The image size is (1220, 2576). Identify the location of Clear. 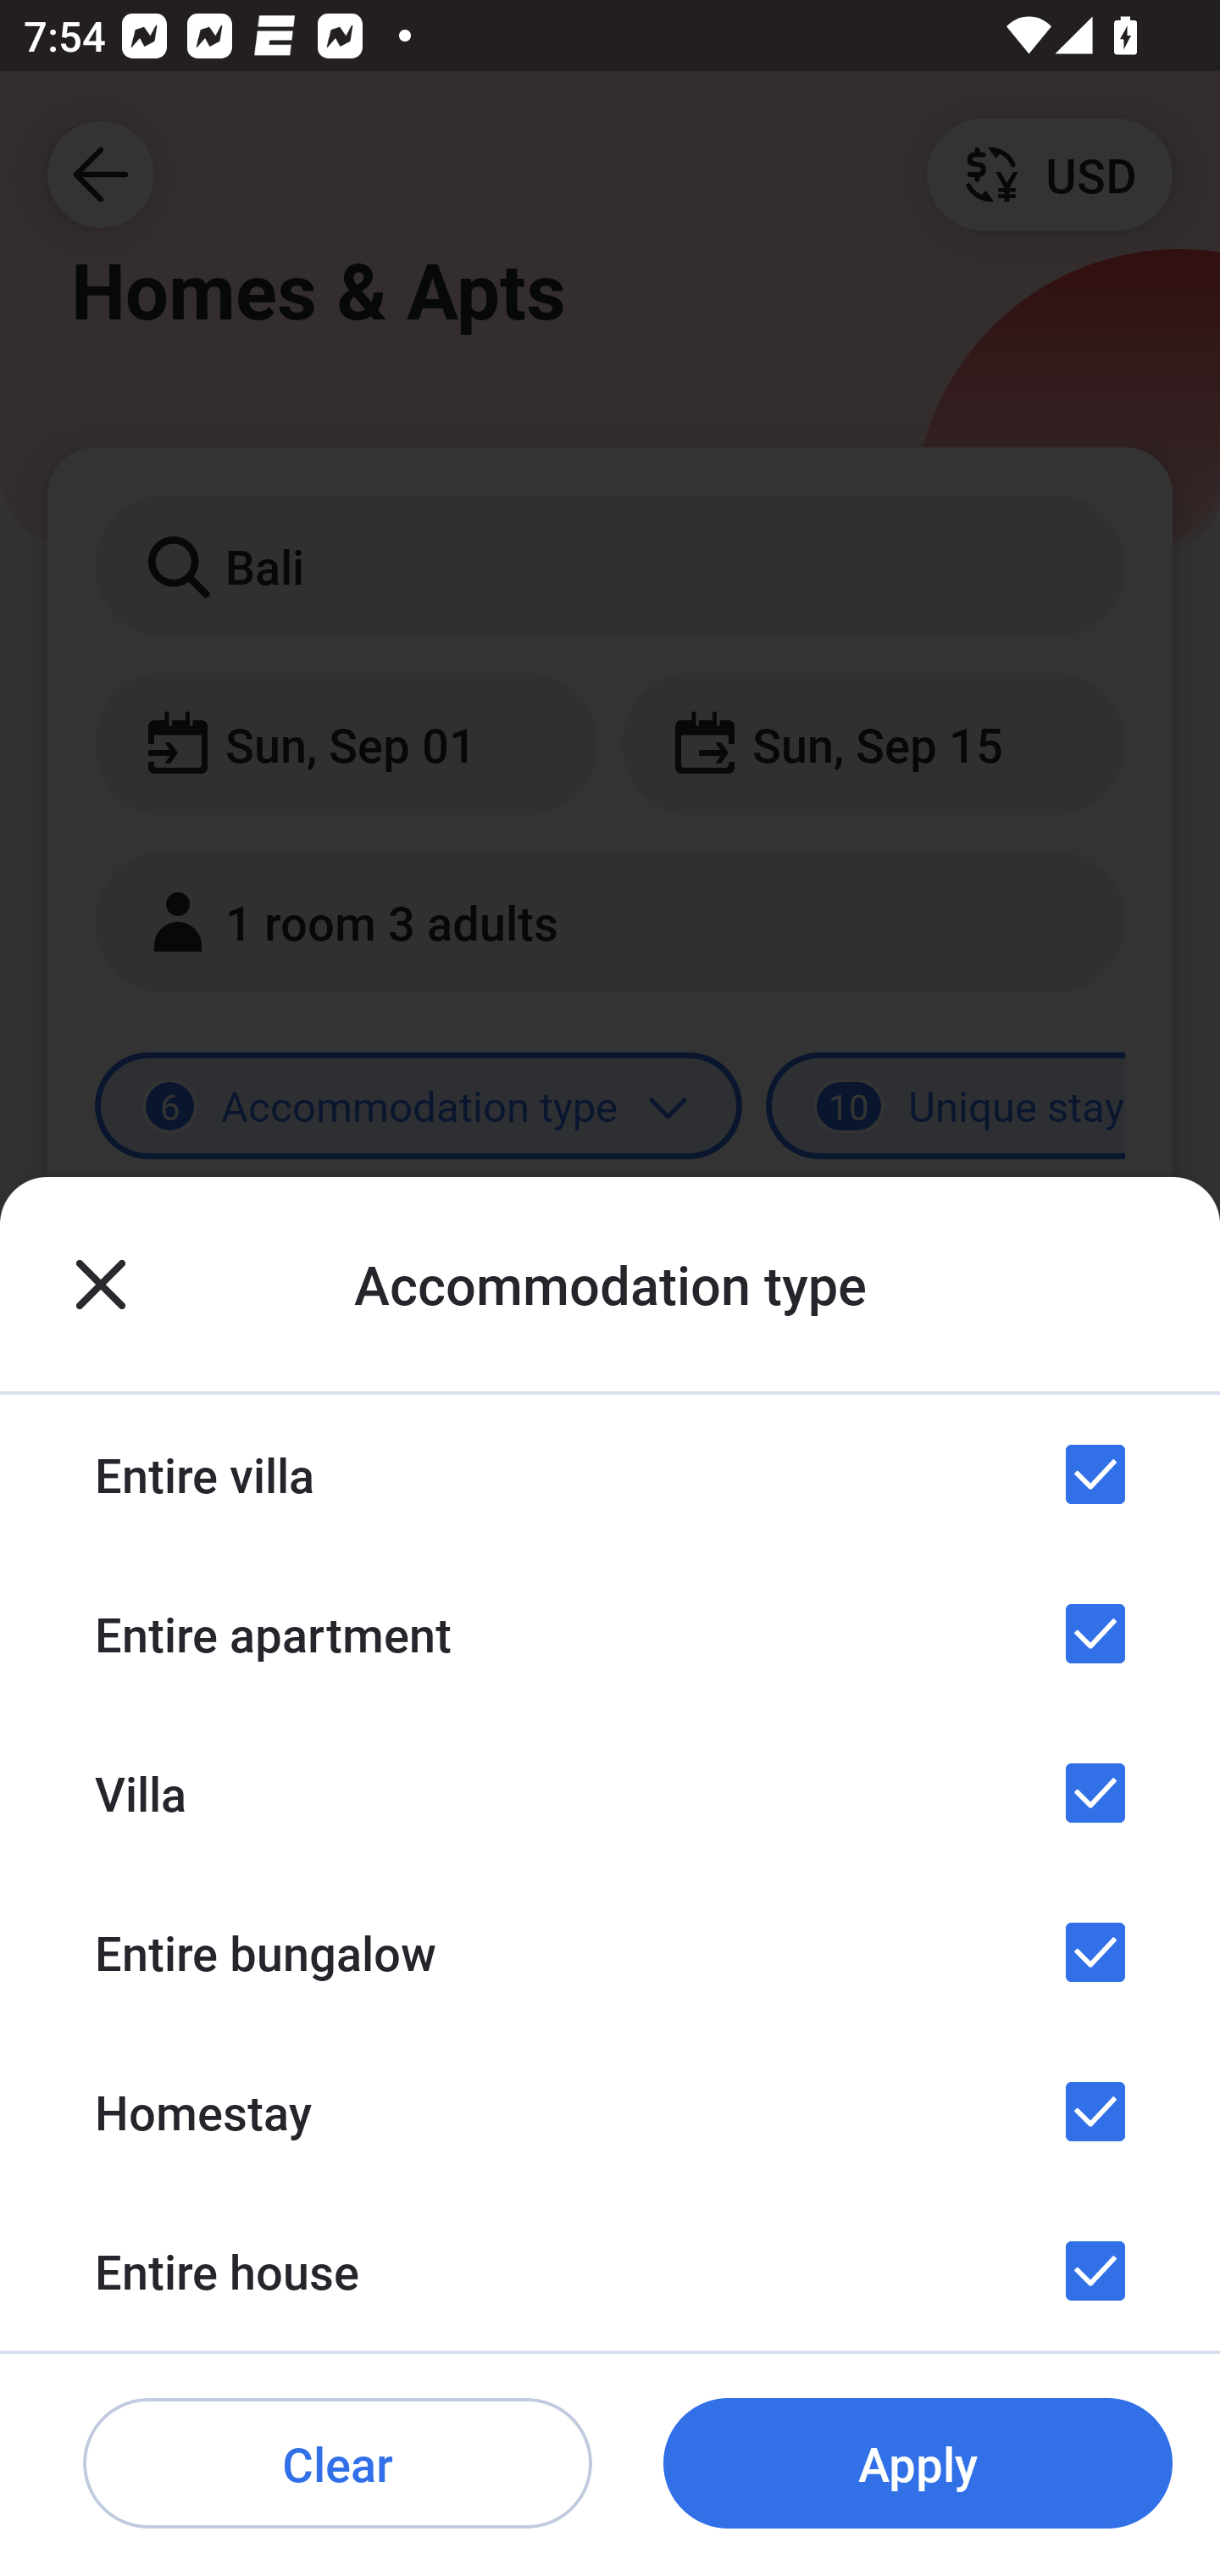
(337, 2464).